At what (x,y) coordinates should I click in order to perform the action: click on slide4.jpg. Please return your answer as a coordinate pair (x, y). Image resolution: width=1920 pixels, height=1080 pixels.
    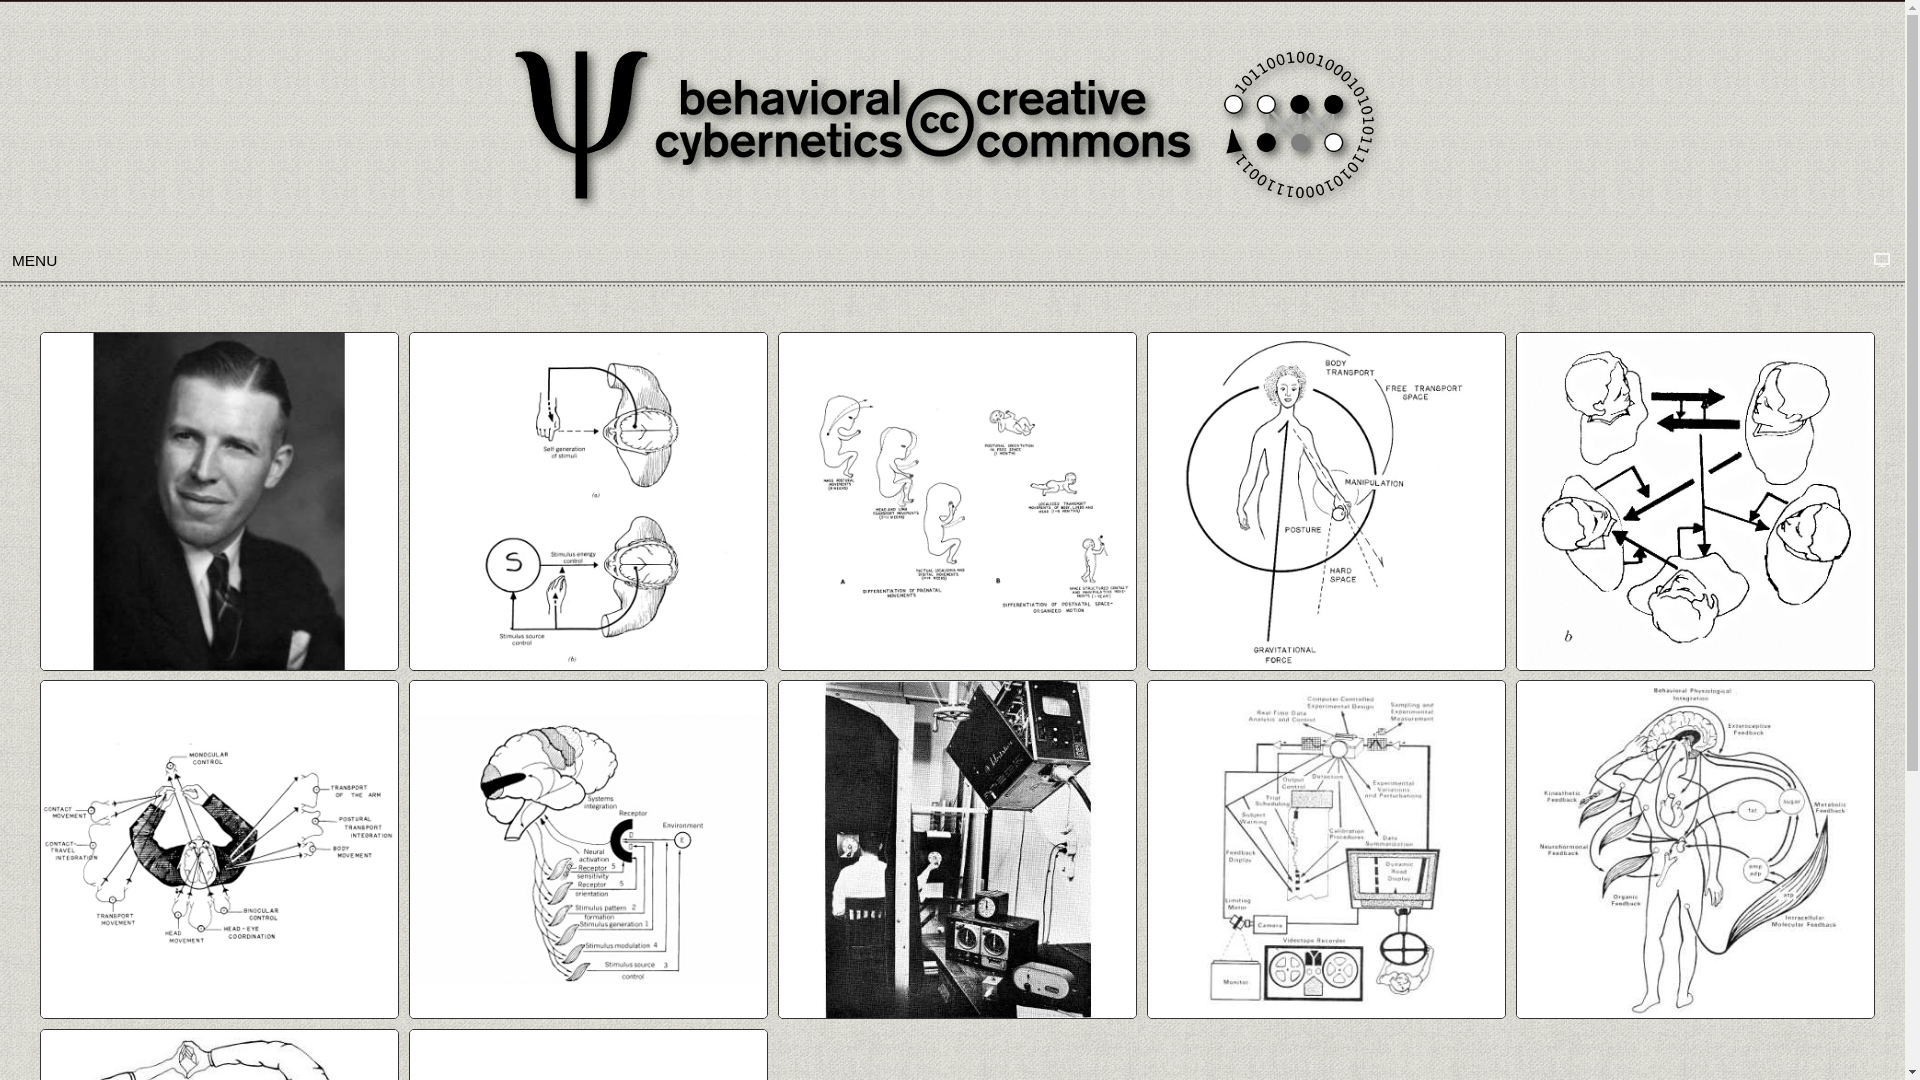
    Looking at the image, I should click on (958, 502).